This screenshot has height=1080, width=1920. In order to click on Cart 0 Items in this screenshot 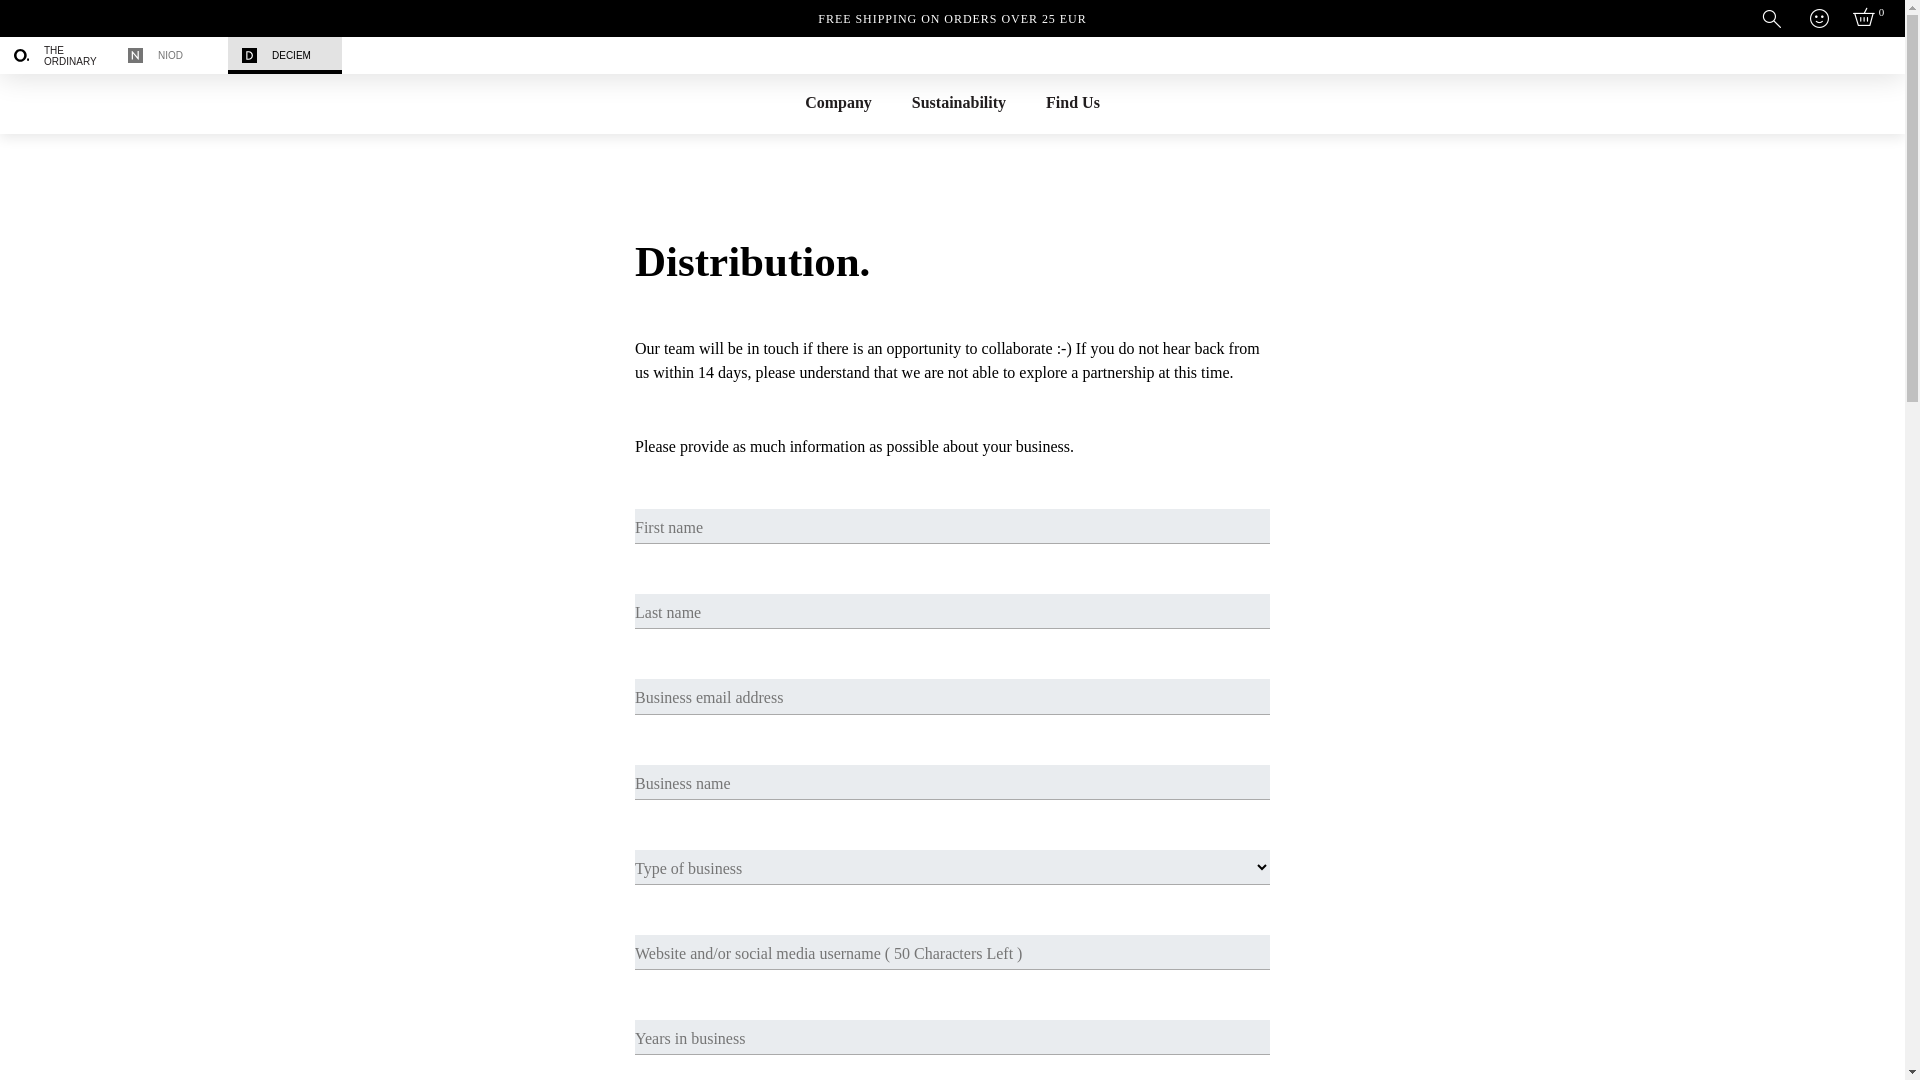, I will do `click(1866, 18)`.